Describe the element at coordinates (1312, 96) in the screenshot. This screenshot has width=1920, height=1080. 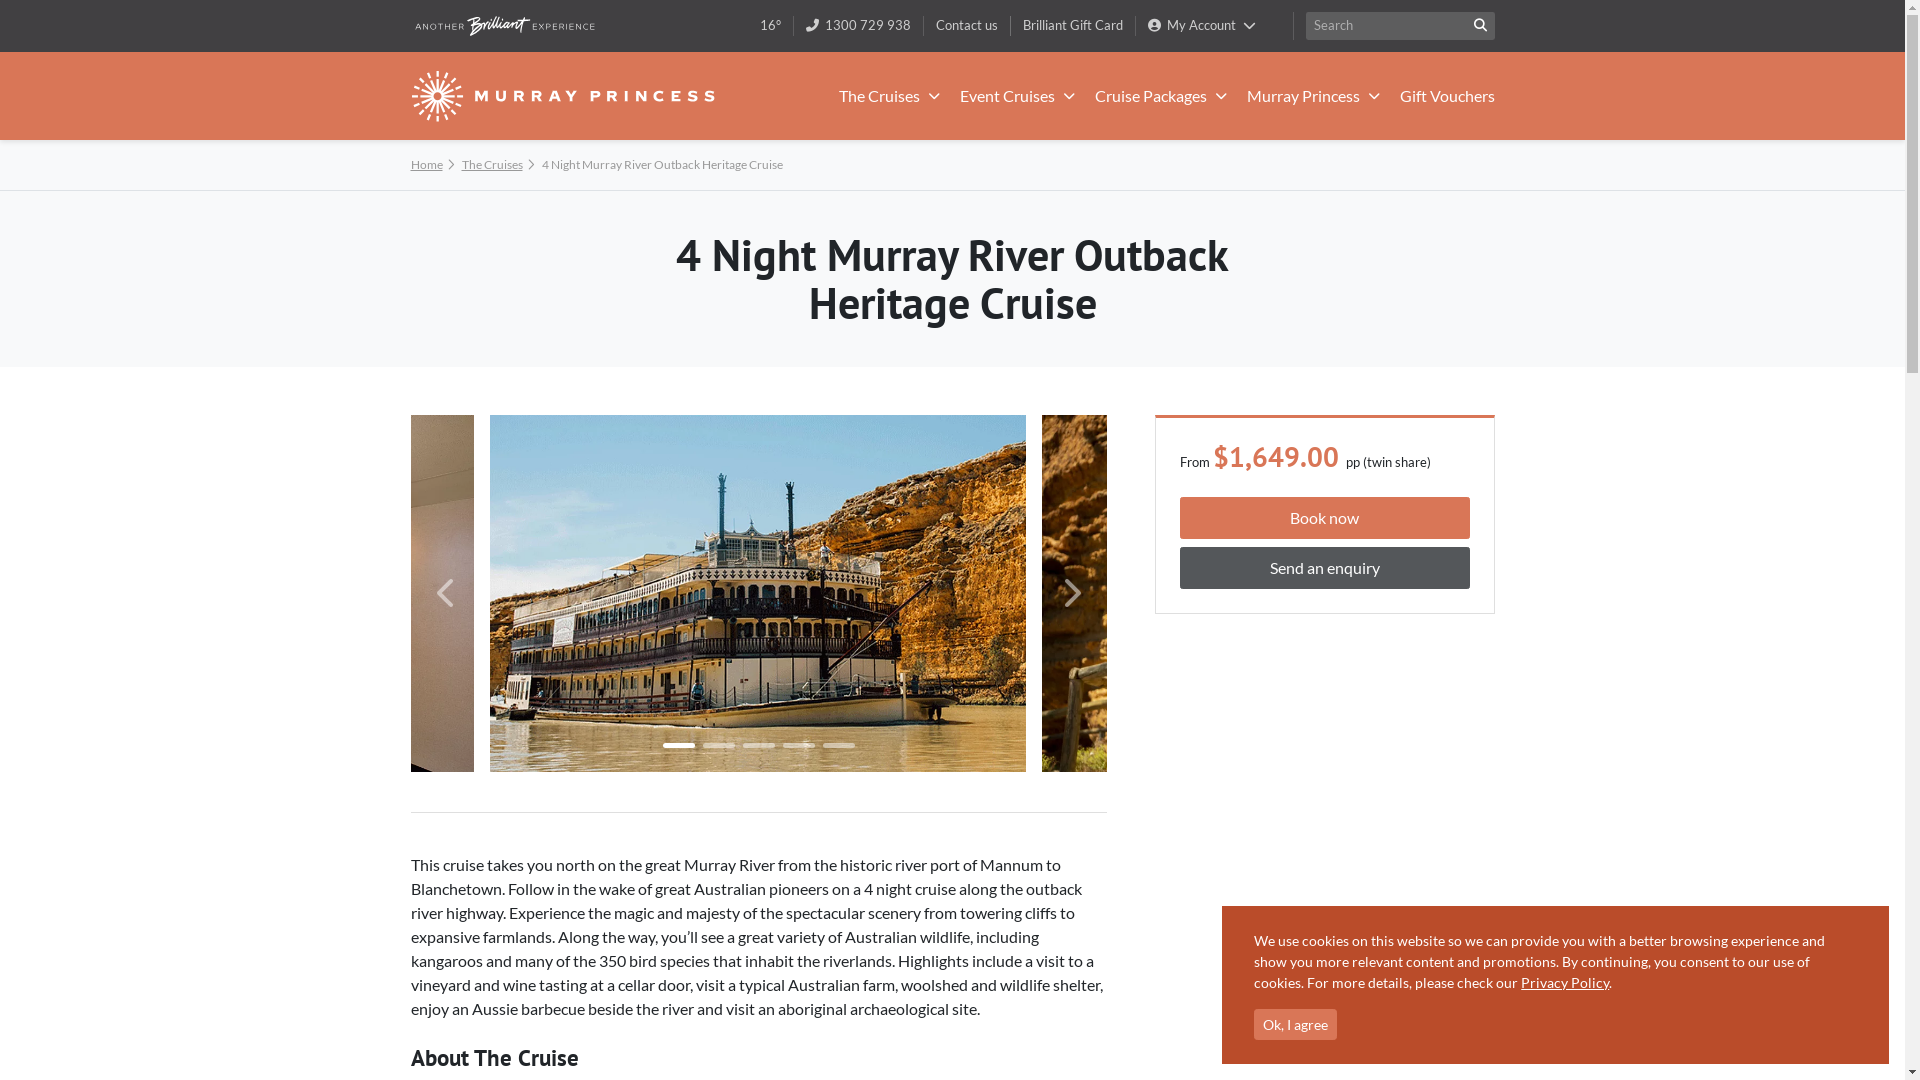
I see `Murray Princess` at that location.